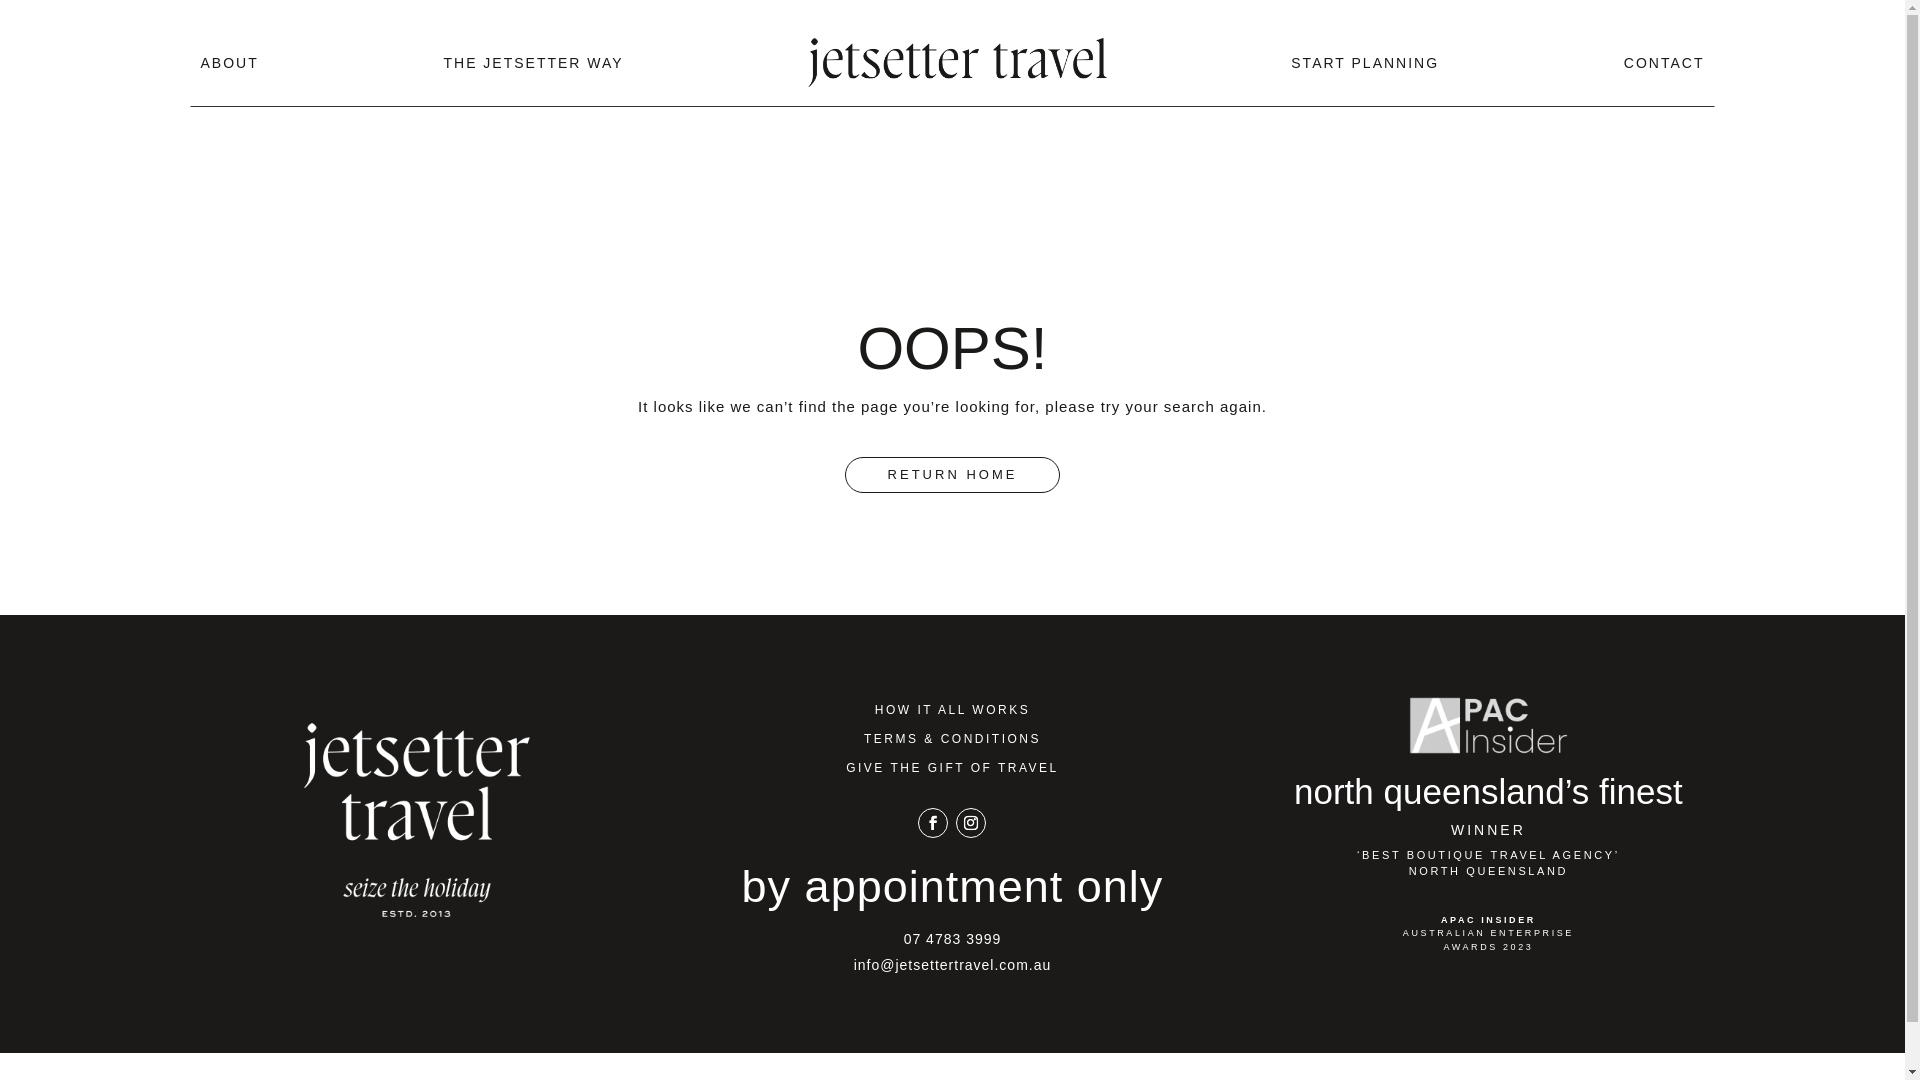 Image resolution: width=1920 pixels, height=1080 pixels. What do you see at coordinates (953, 474) in the screenshot?
I see `RETURN HOME` at bounding box center [953, 474].